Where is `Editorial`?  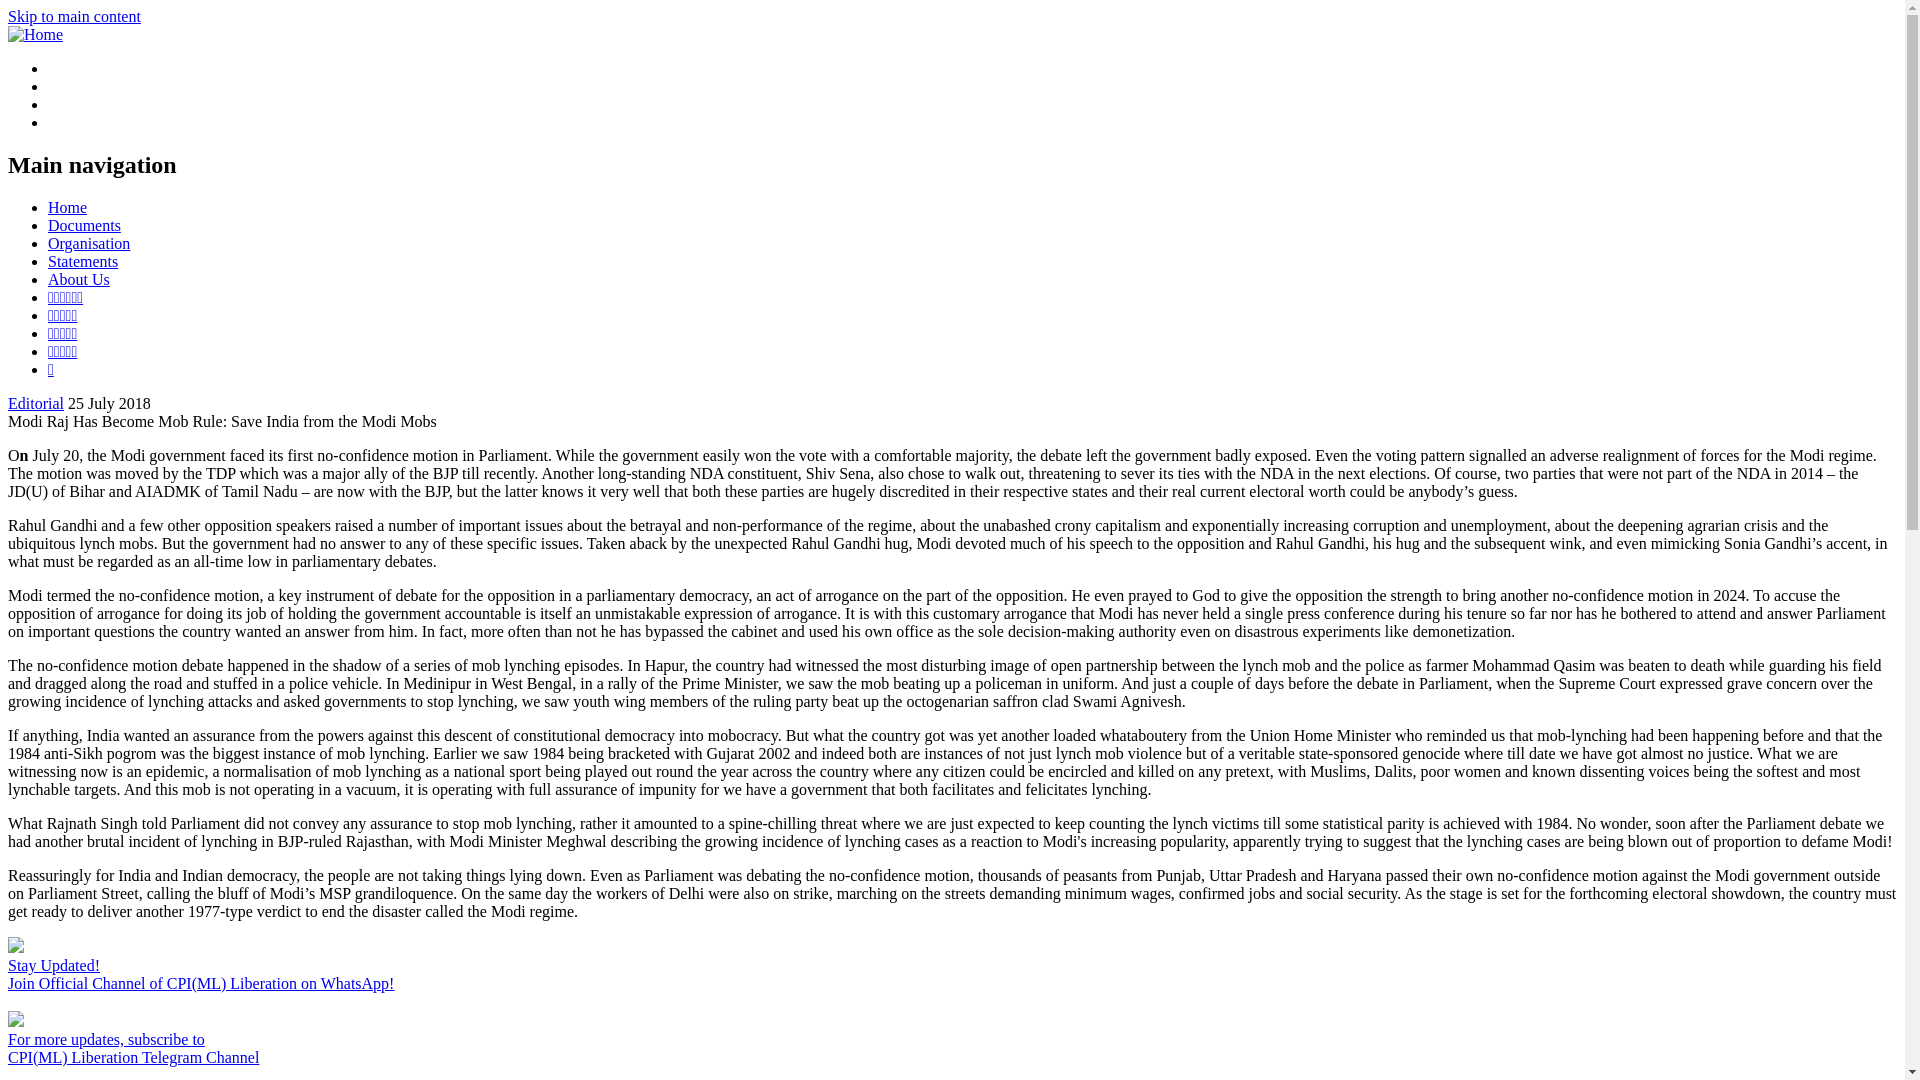
Editorial is located at coordinates (35, 403).